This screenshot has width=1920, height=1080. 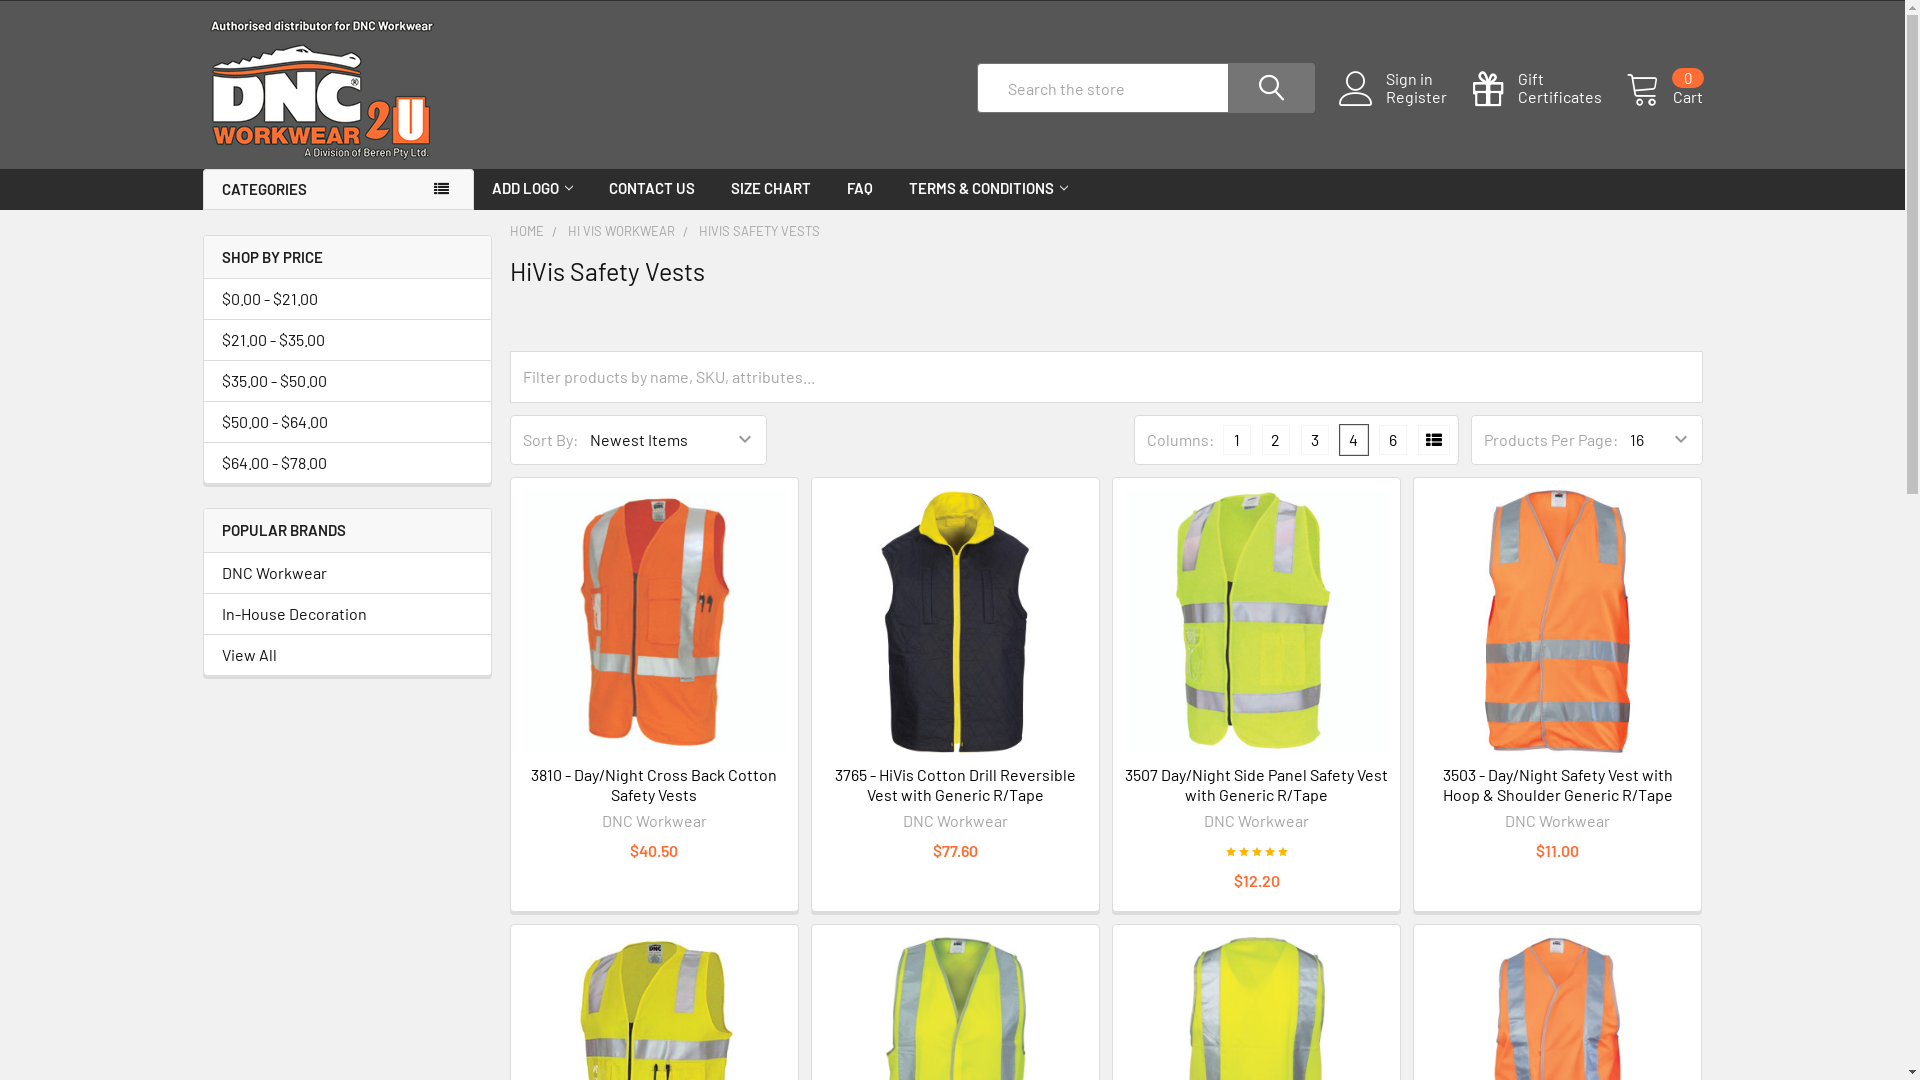 What do you see at coordinates (1548, 88) in the screenshot?
I see `Gift
Certificates` at bounding box center [1548, 88].